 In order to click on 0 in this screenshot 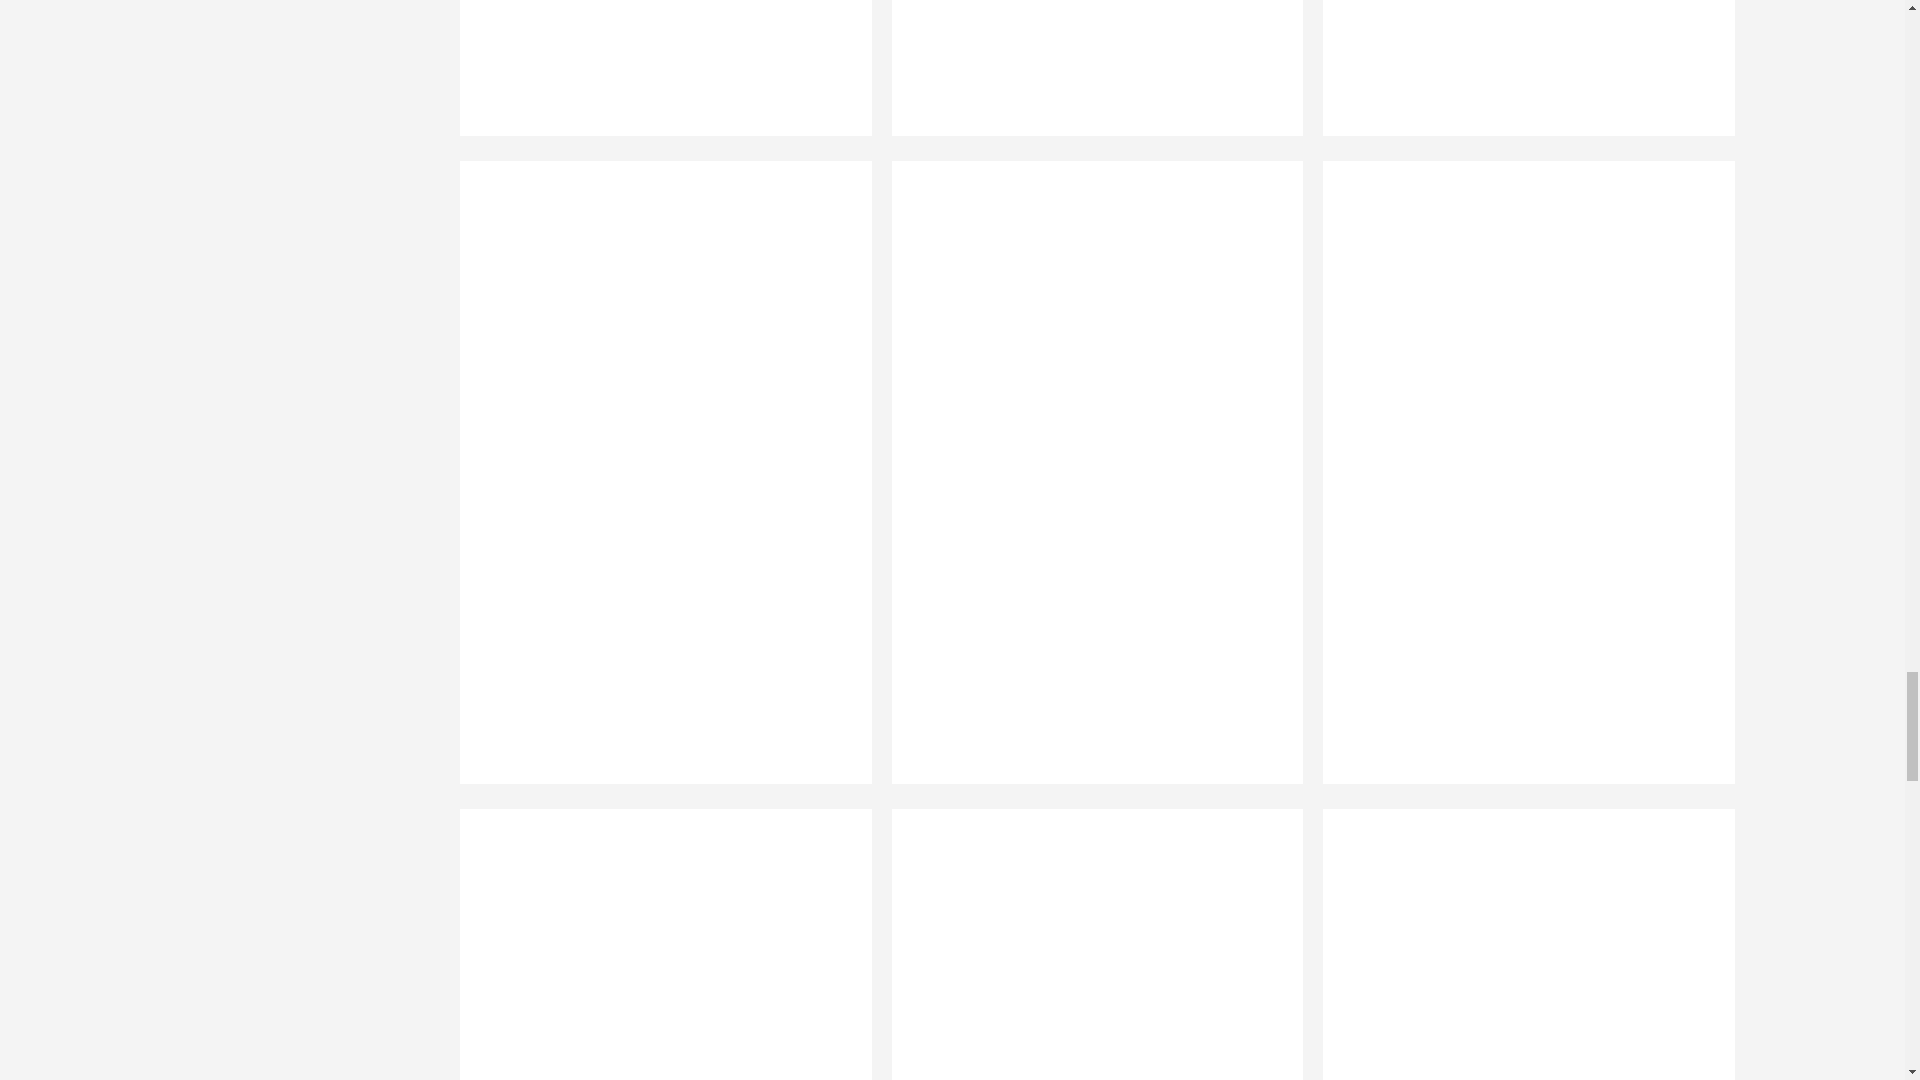, I will do `click(1519, 80)`.